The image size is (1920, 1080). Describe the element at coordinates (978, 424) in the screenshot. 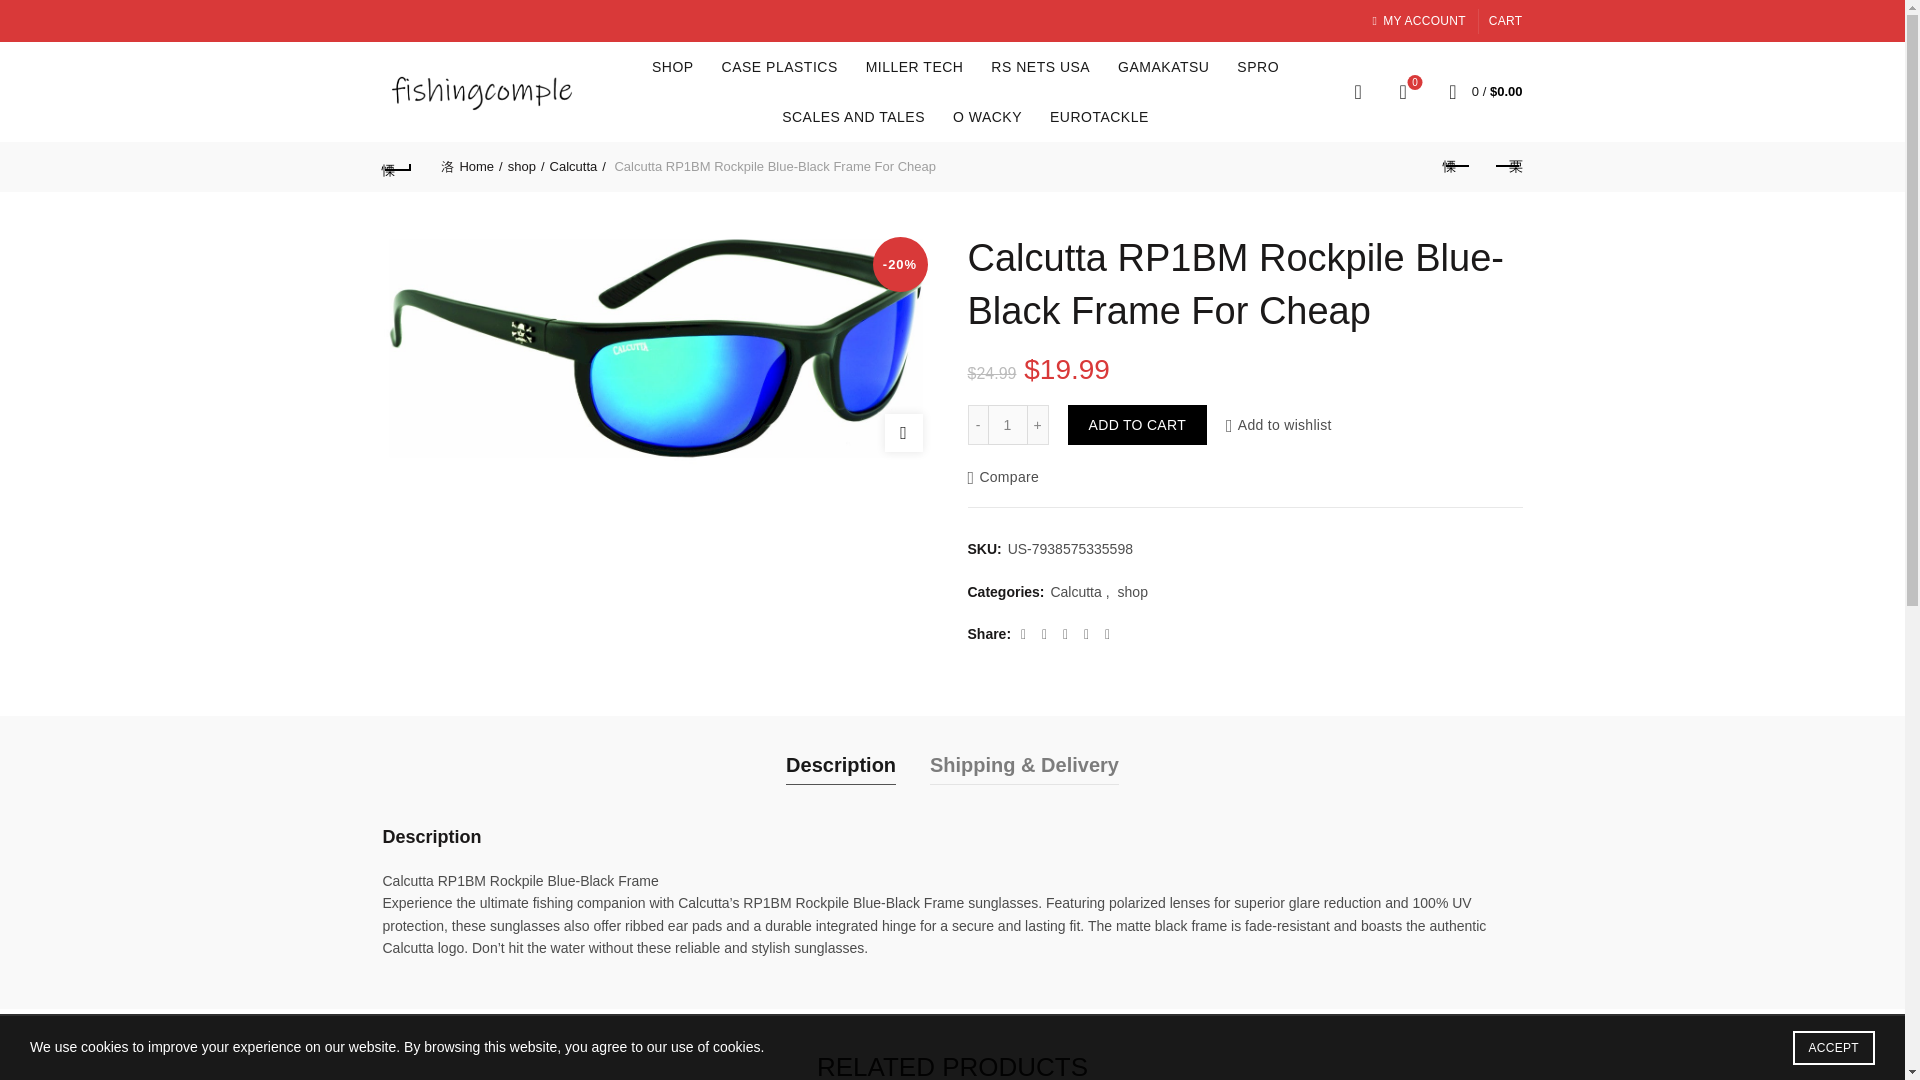

I see `SCALES AND TALES` at that location.